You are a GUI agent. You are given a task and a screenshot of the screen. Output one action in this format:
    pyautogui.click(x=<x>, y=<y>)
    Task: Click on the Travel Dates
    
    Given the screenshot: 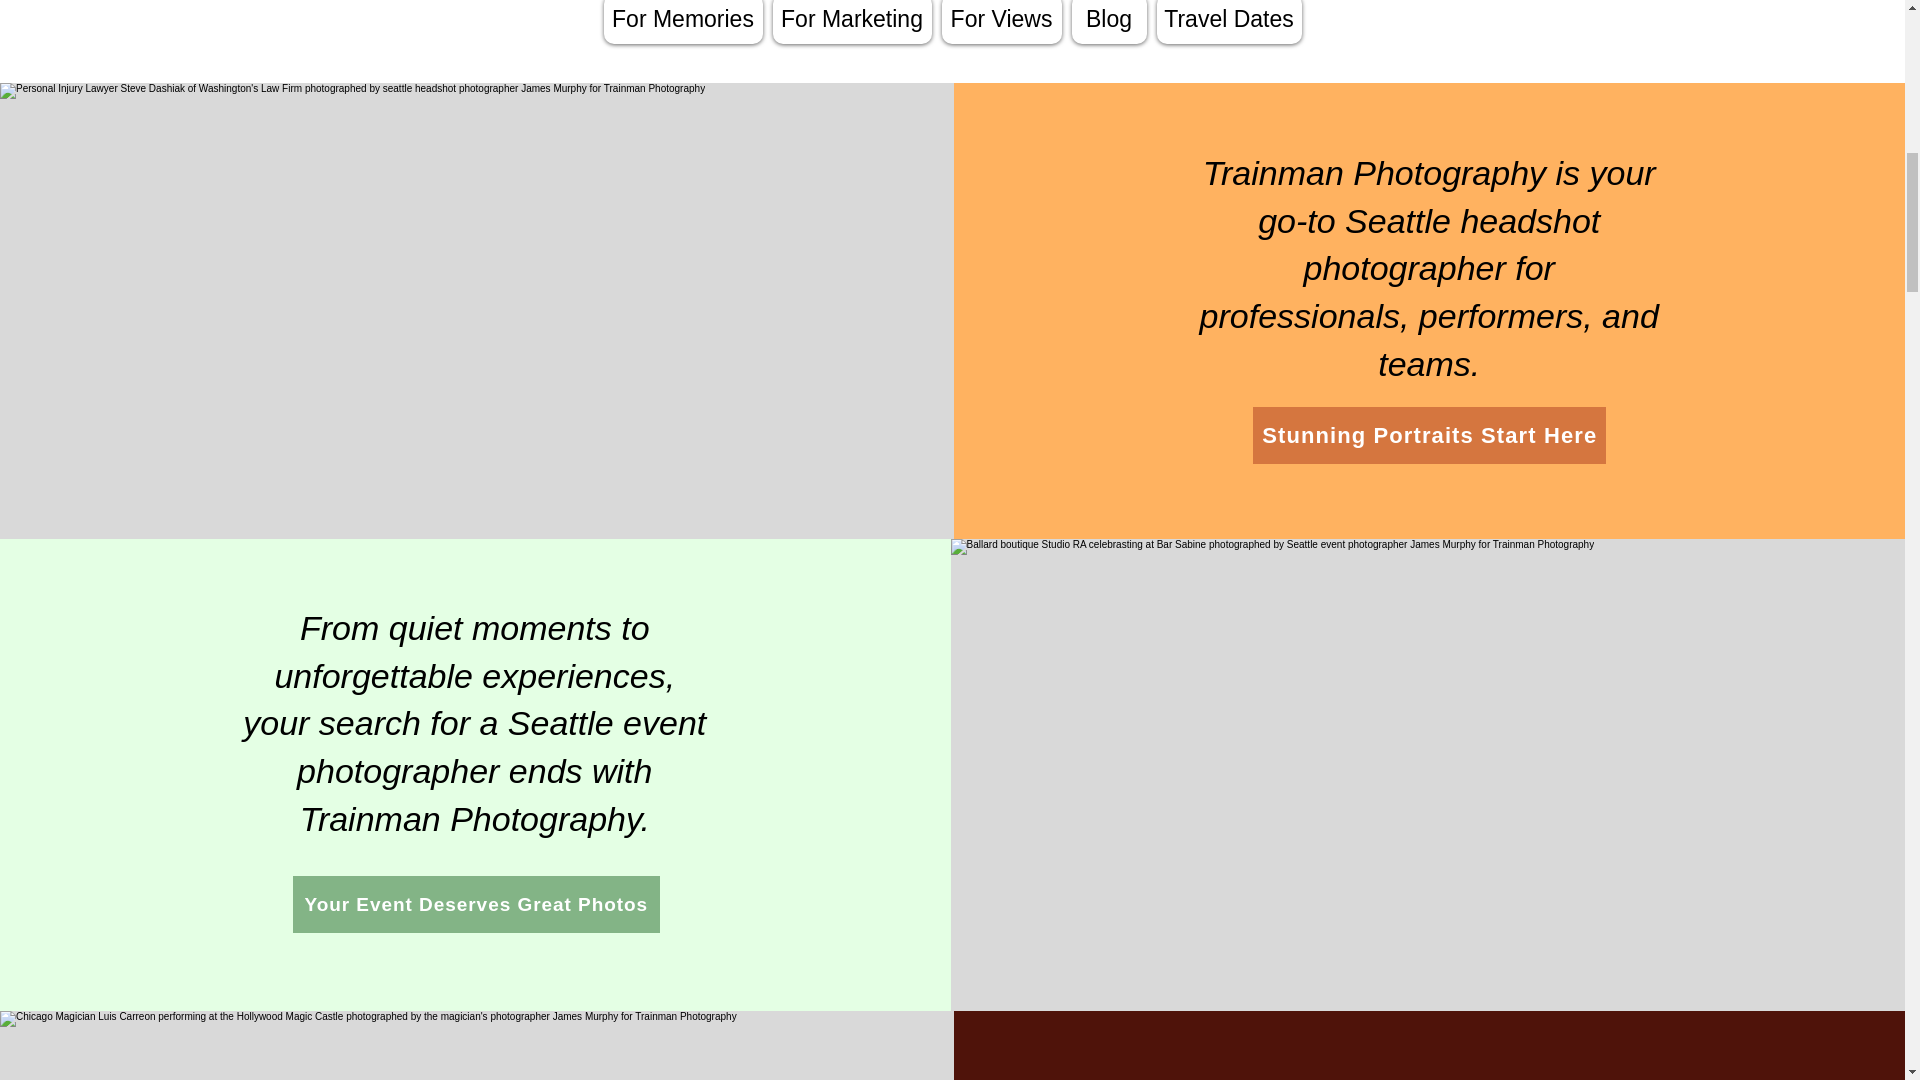 What is the action you would take?
    pyautogui.click(x=1228, y=22)
    